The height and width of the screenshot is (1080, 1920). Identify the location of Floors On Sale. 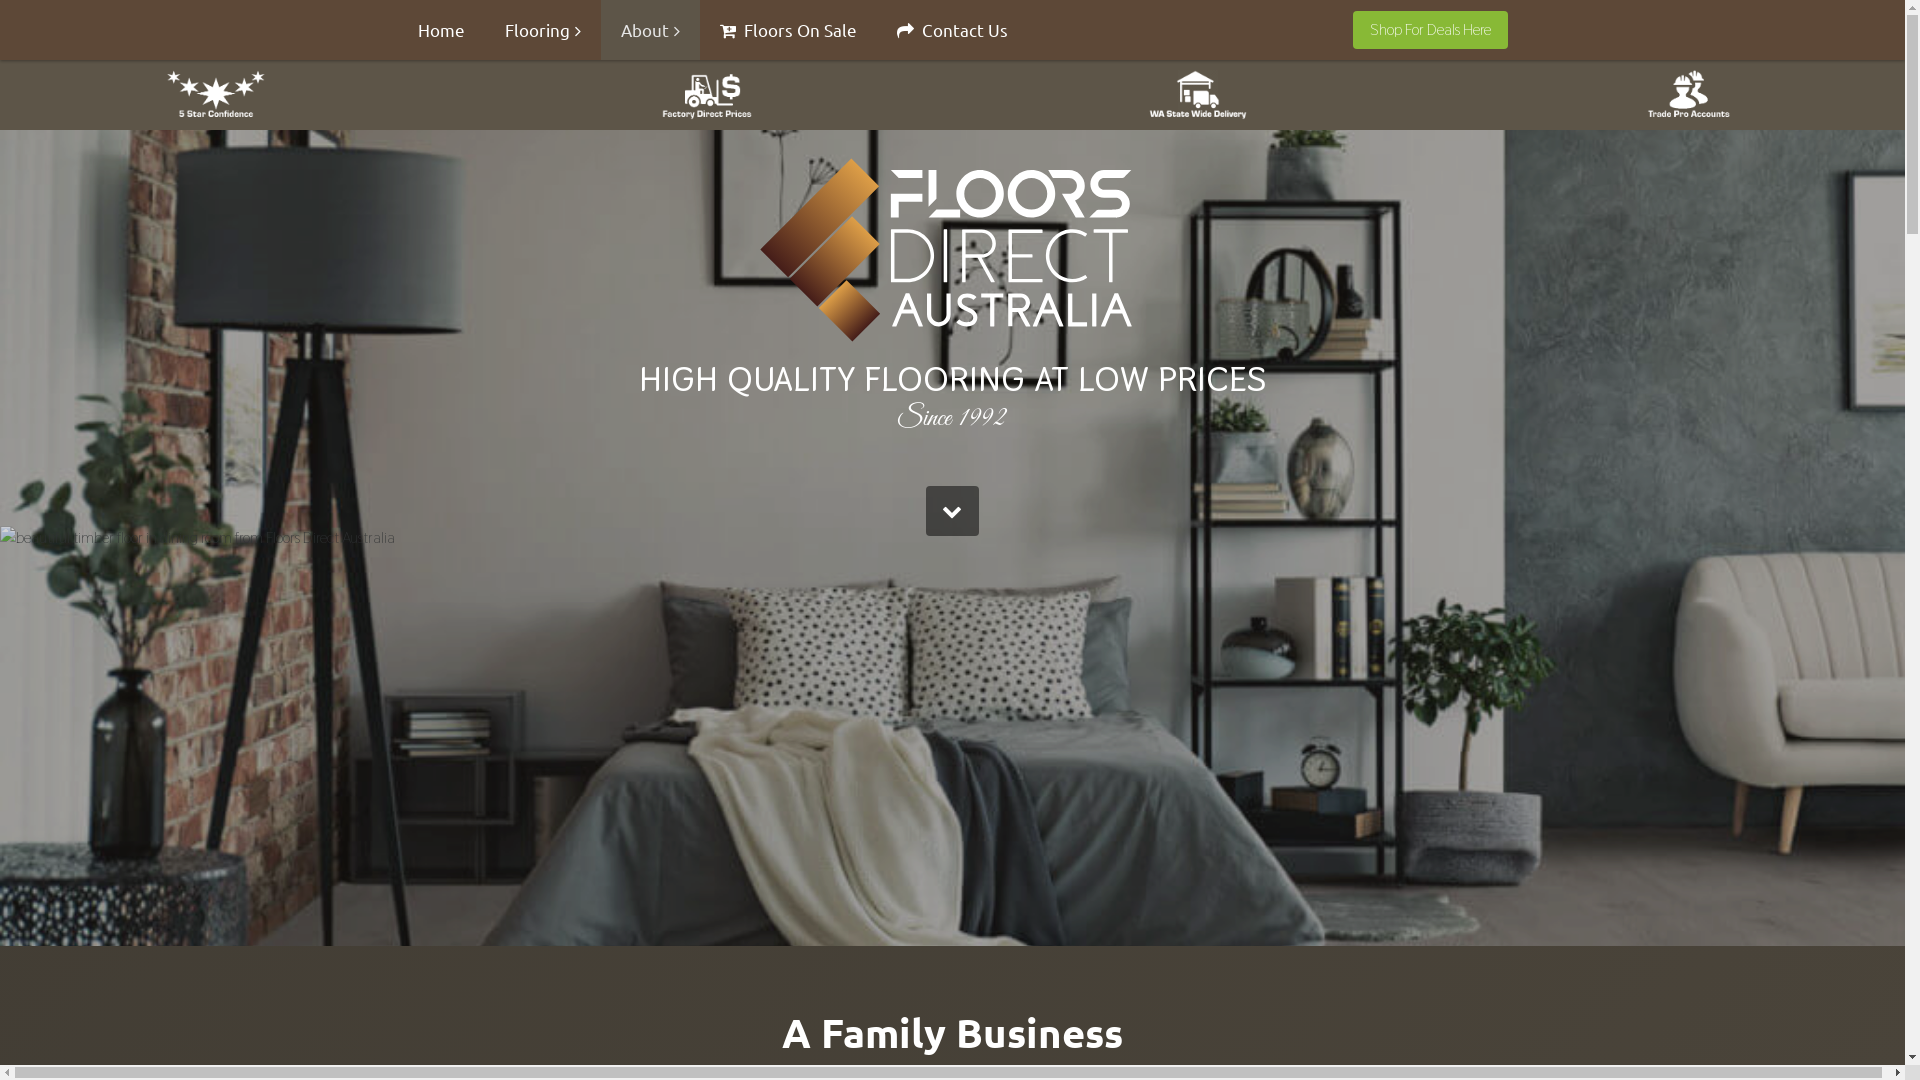
(788, 30).